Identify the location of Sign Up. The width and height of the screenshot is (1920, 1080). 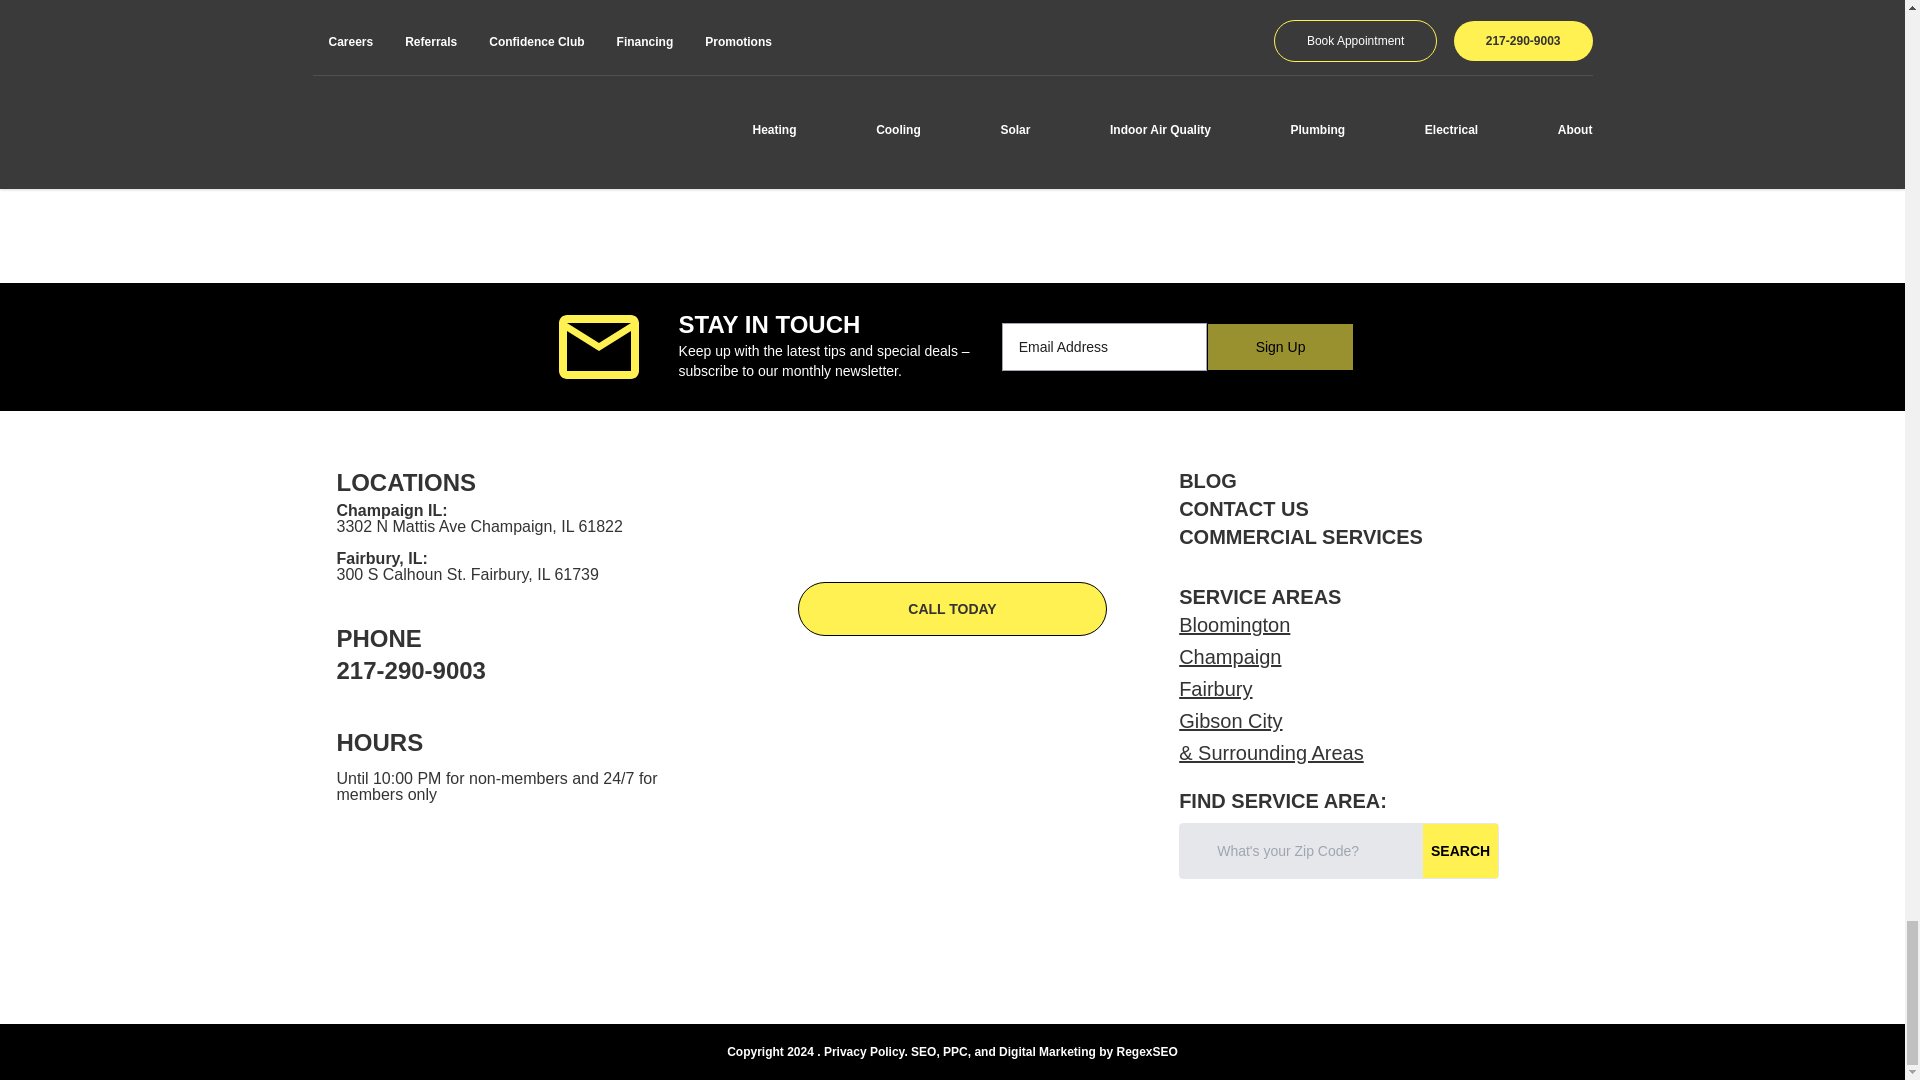
(1281, 346).